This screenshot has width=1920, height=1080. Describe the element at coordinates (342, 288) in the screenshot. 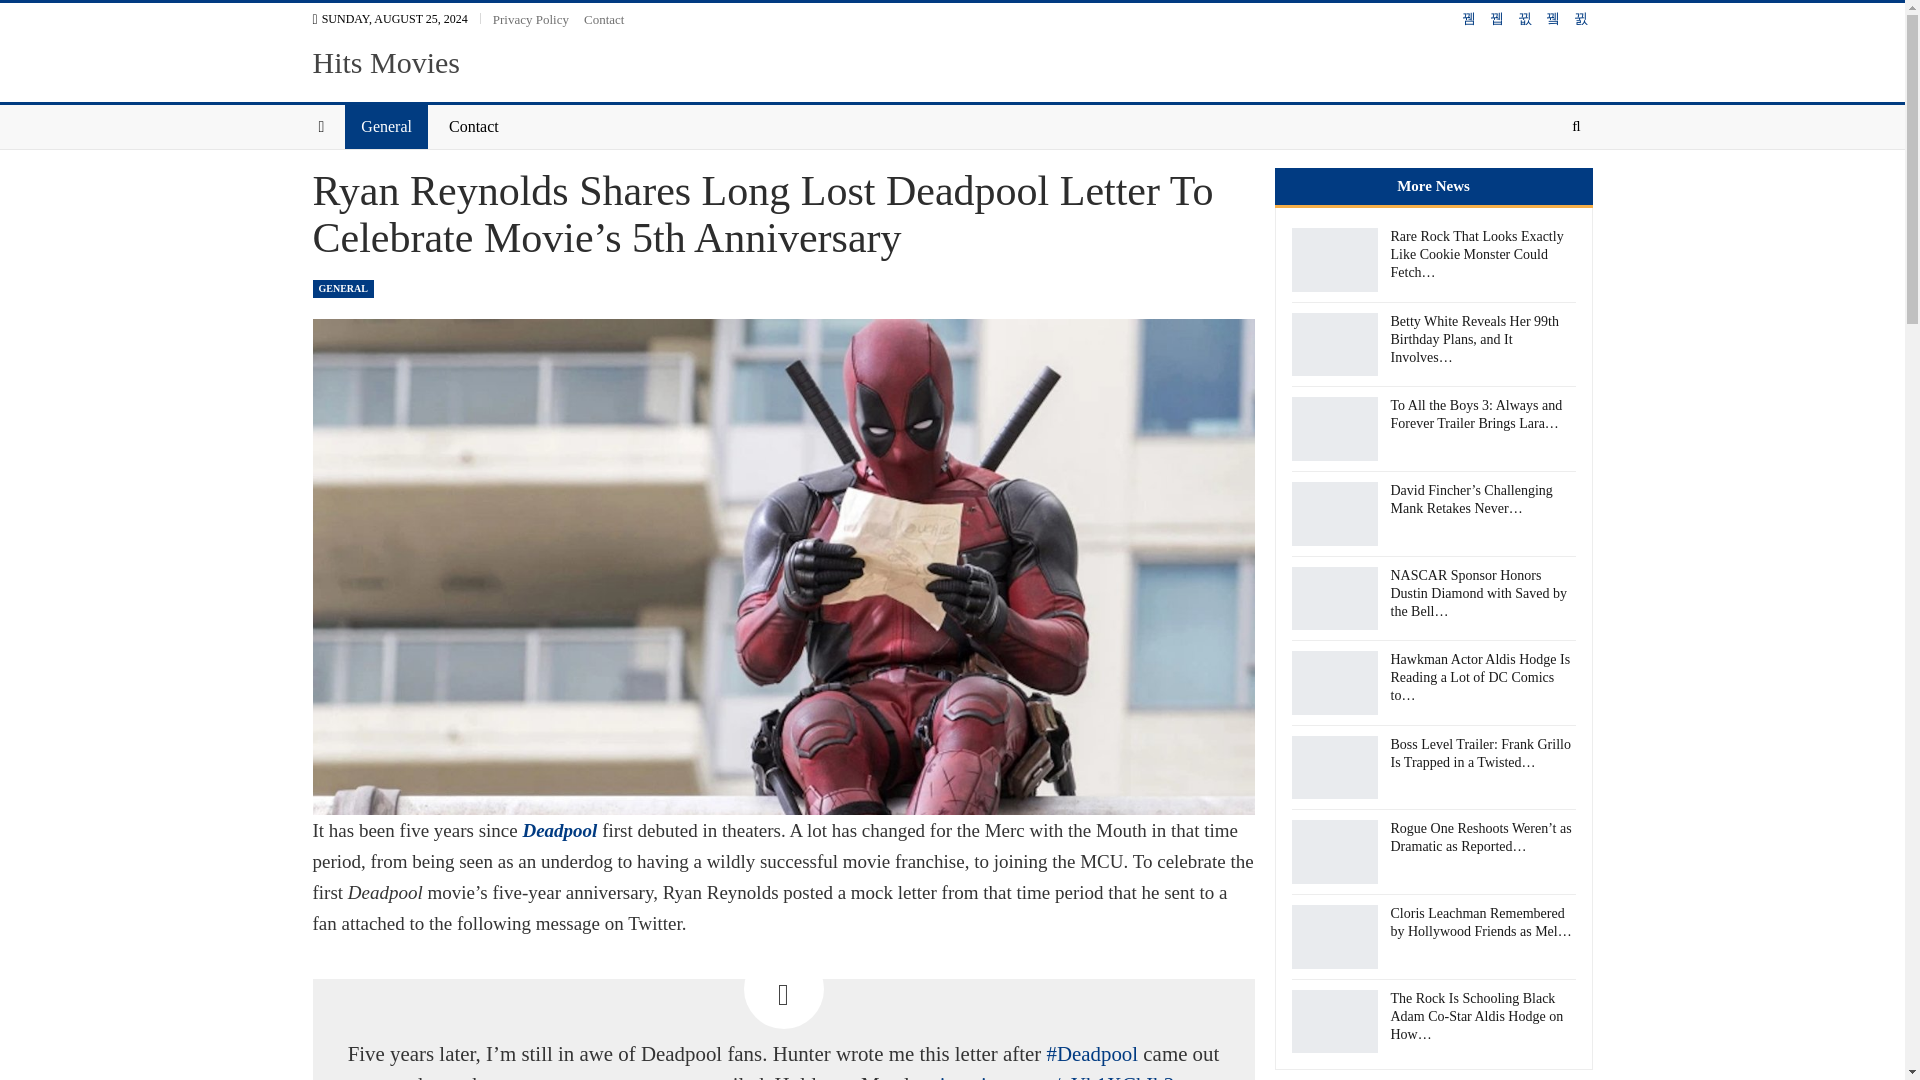

I see `GENERAL` at that location.